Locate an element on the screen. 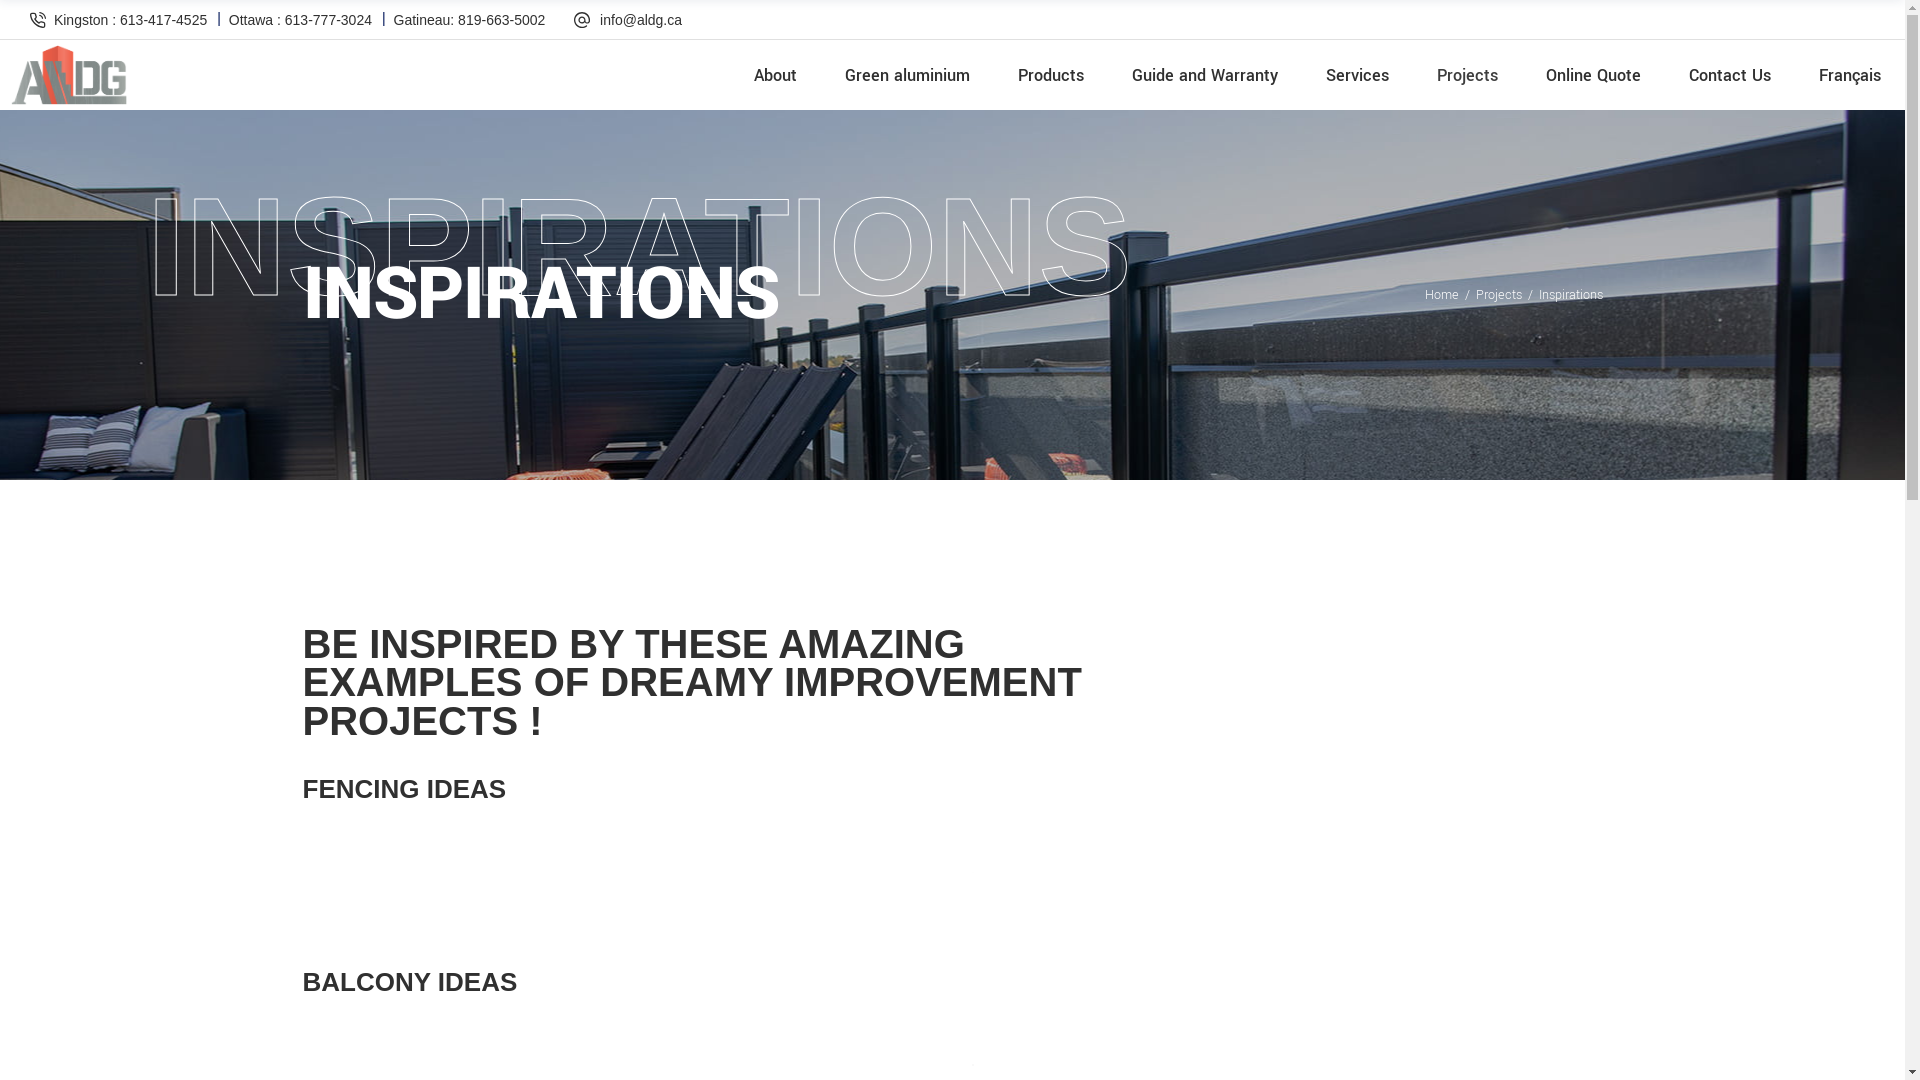 Image resolution: width=1920 pixels, height=1080 pixels. Projects is located at coordinates (1499, 295).